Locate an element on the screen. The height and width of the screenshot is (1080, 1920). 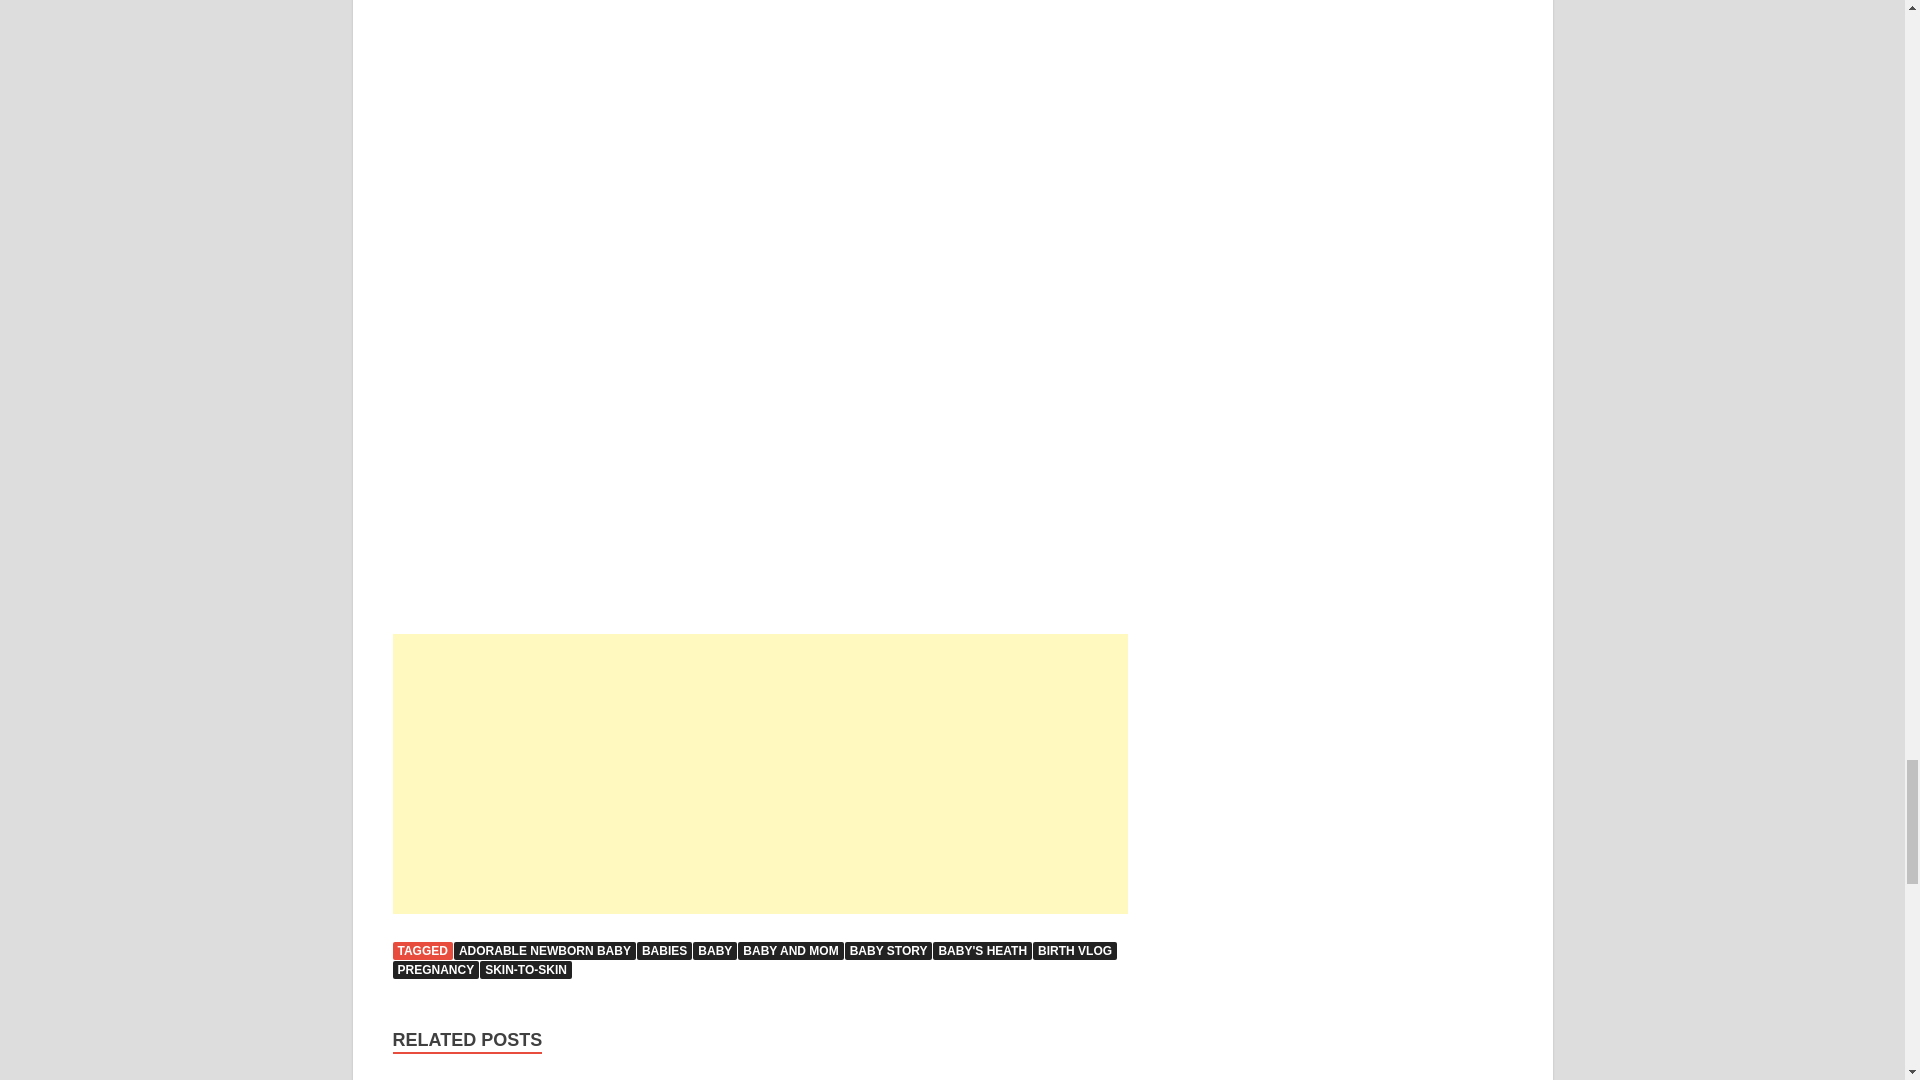
BABY AND MOM is located at coordinates (790, 950).